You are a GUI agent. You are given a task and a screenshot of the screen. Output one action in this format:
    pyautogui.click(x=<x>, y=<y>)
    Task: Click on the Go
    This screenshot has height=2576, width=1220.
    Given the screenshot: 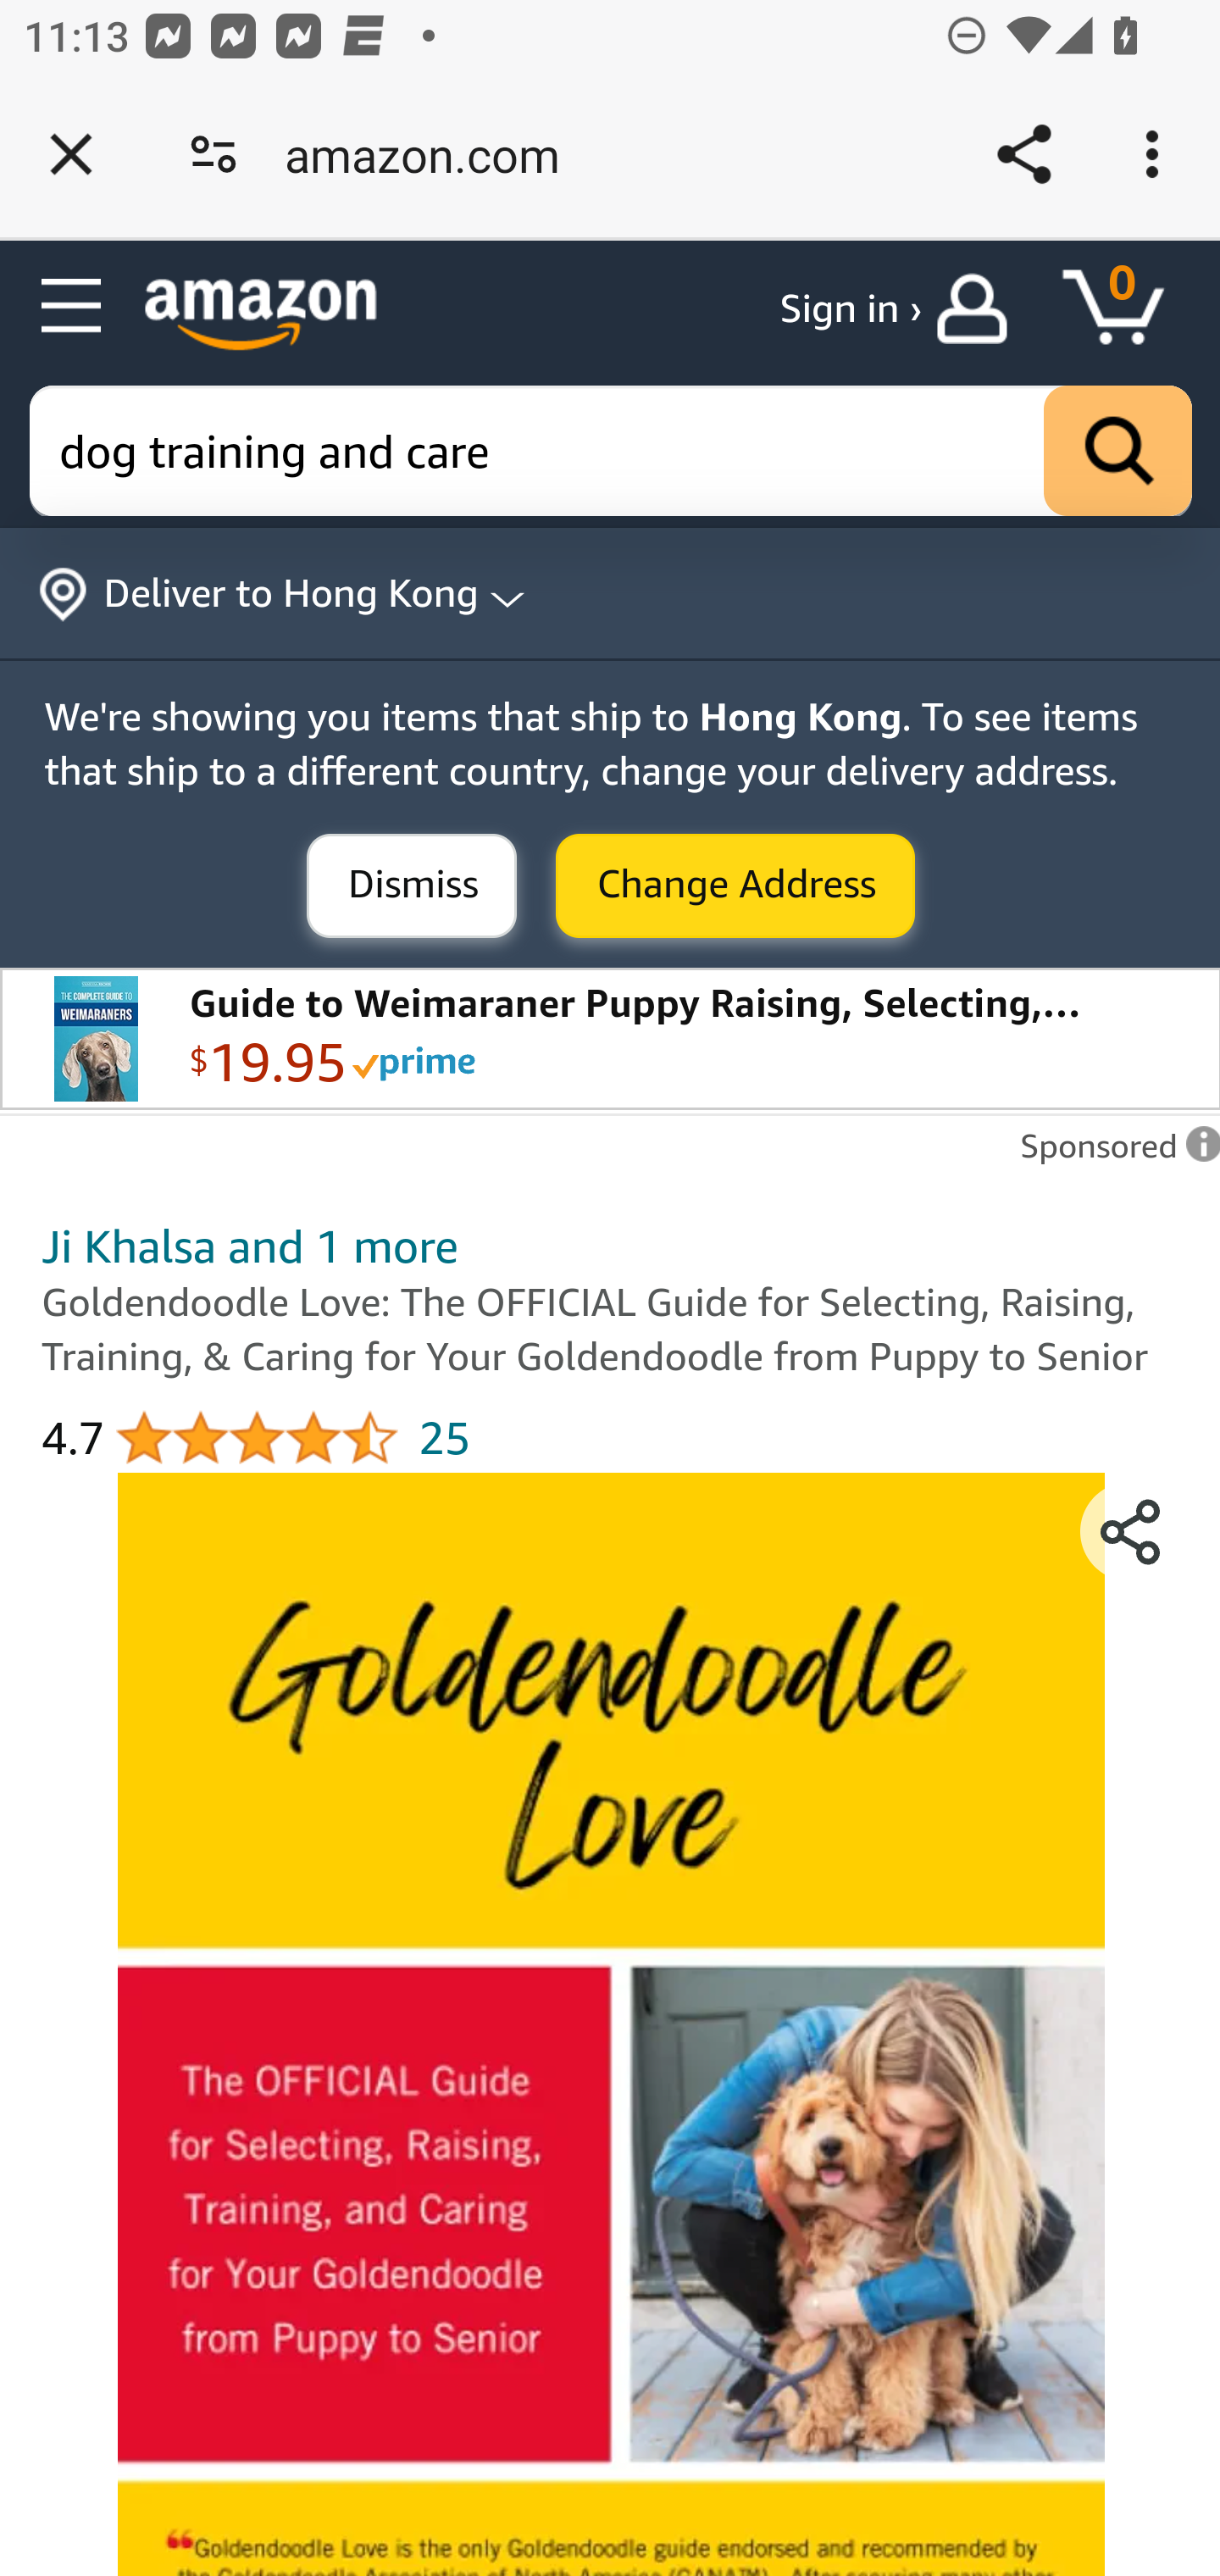 What is the action you would take?
    pyautogui.click(x=1118, y=452)
    